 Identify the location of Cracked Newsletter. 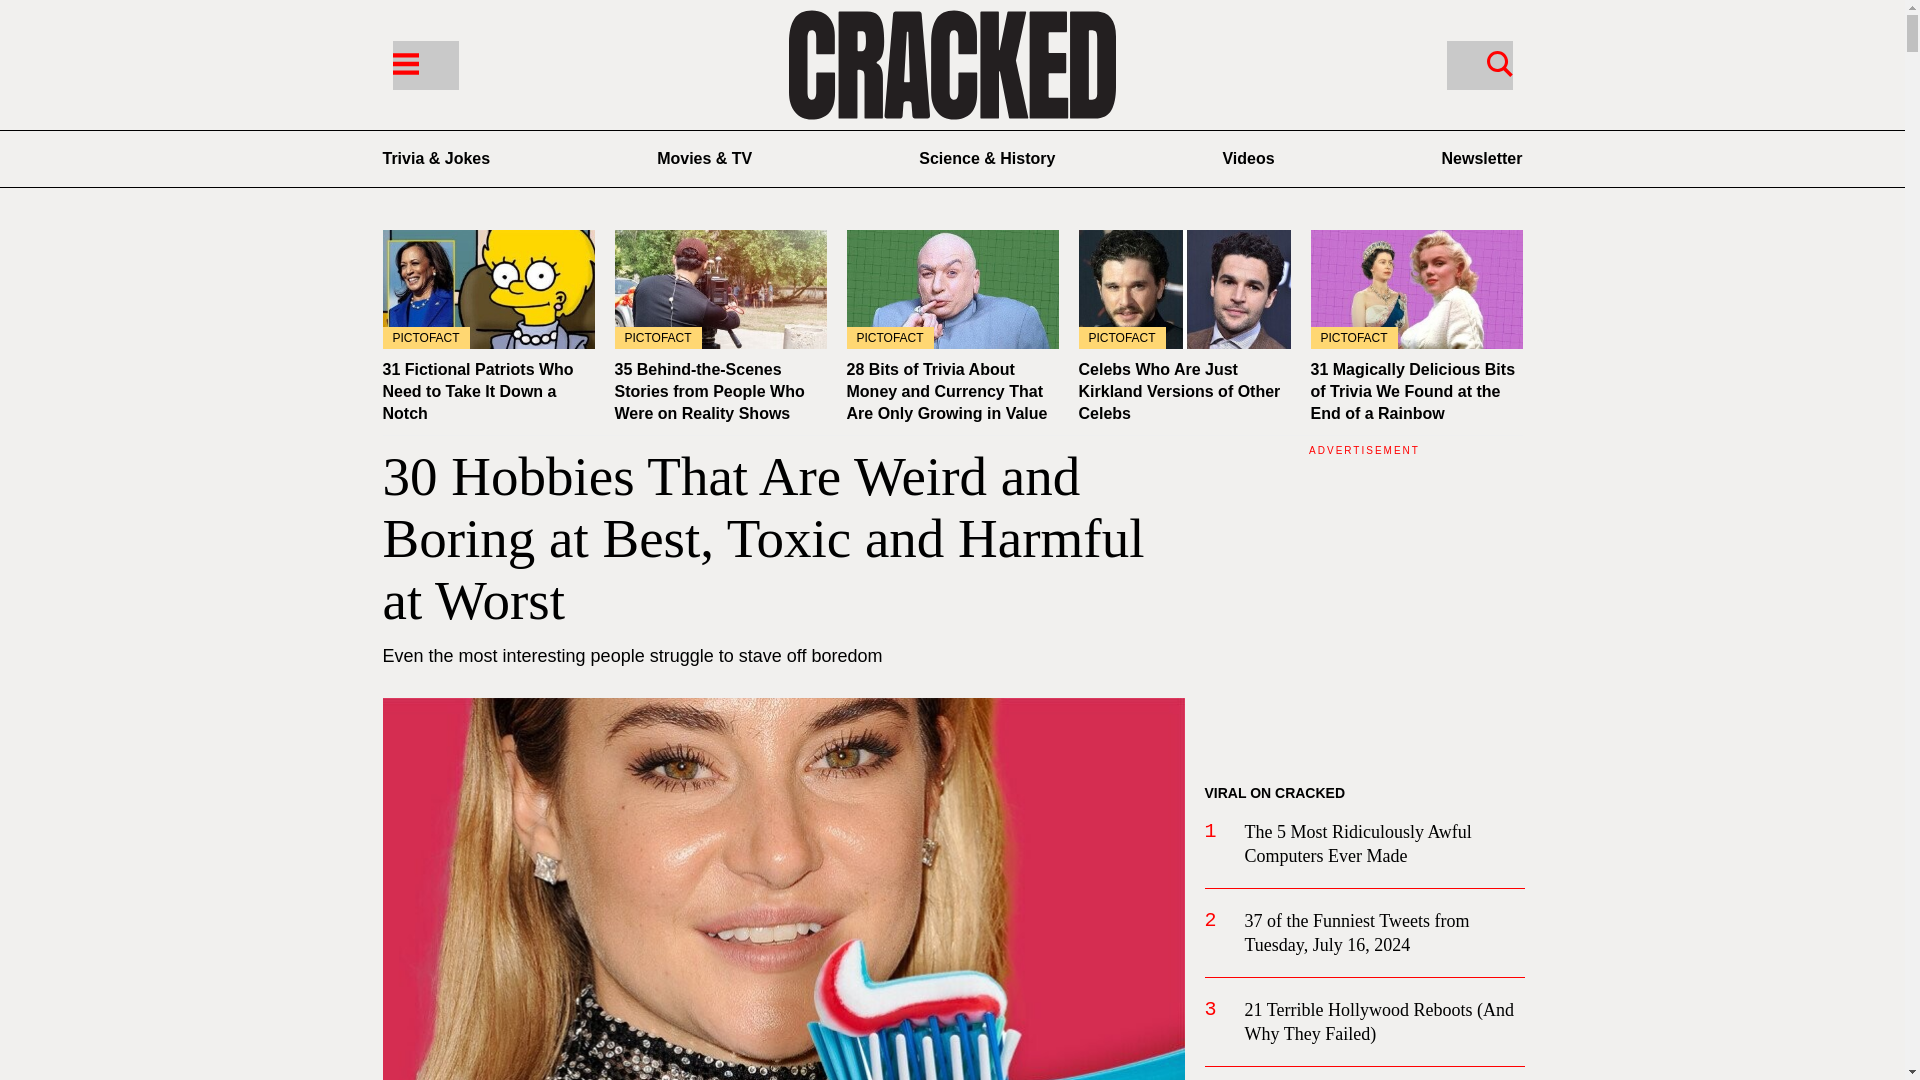
(1482, 158).